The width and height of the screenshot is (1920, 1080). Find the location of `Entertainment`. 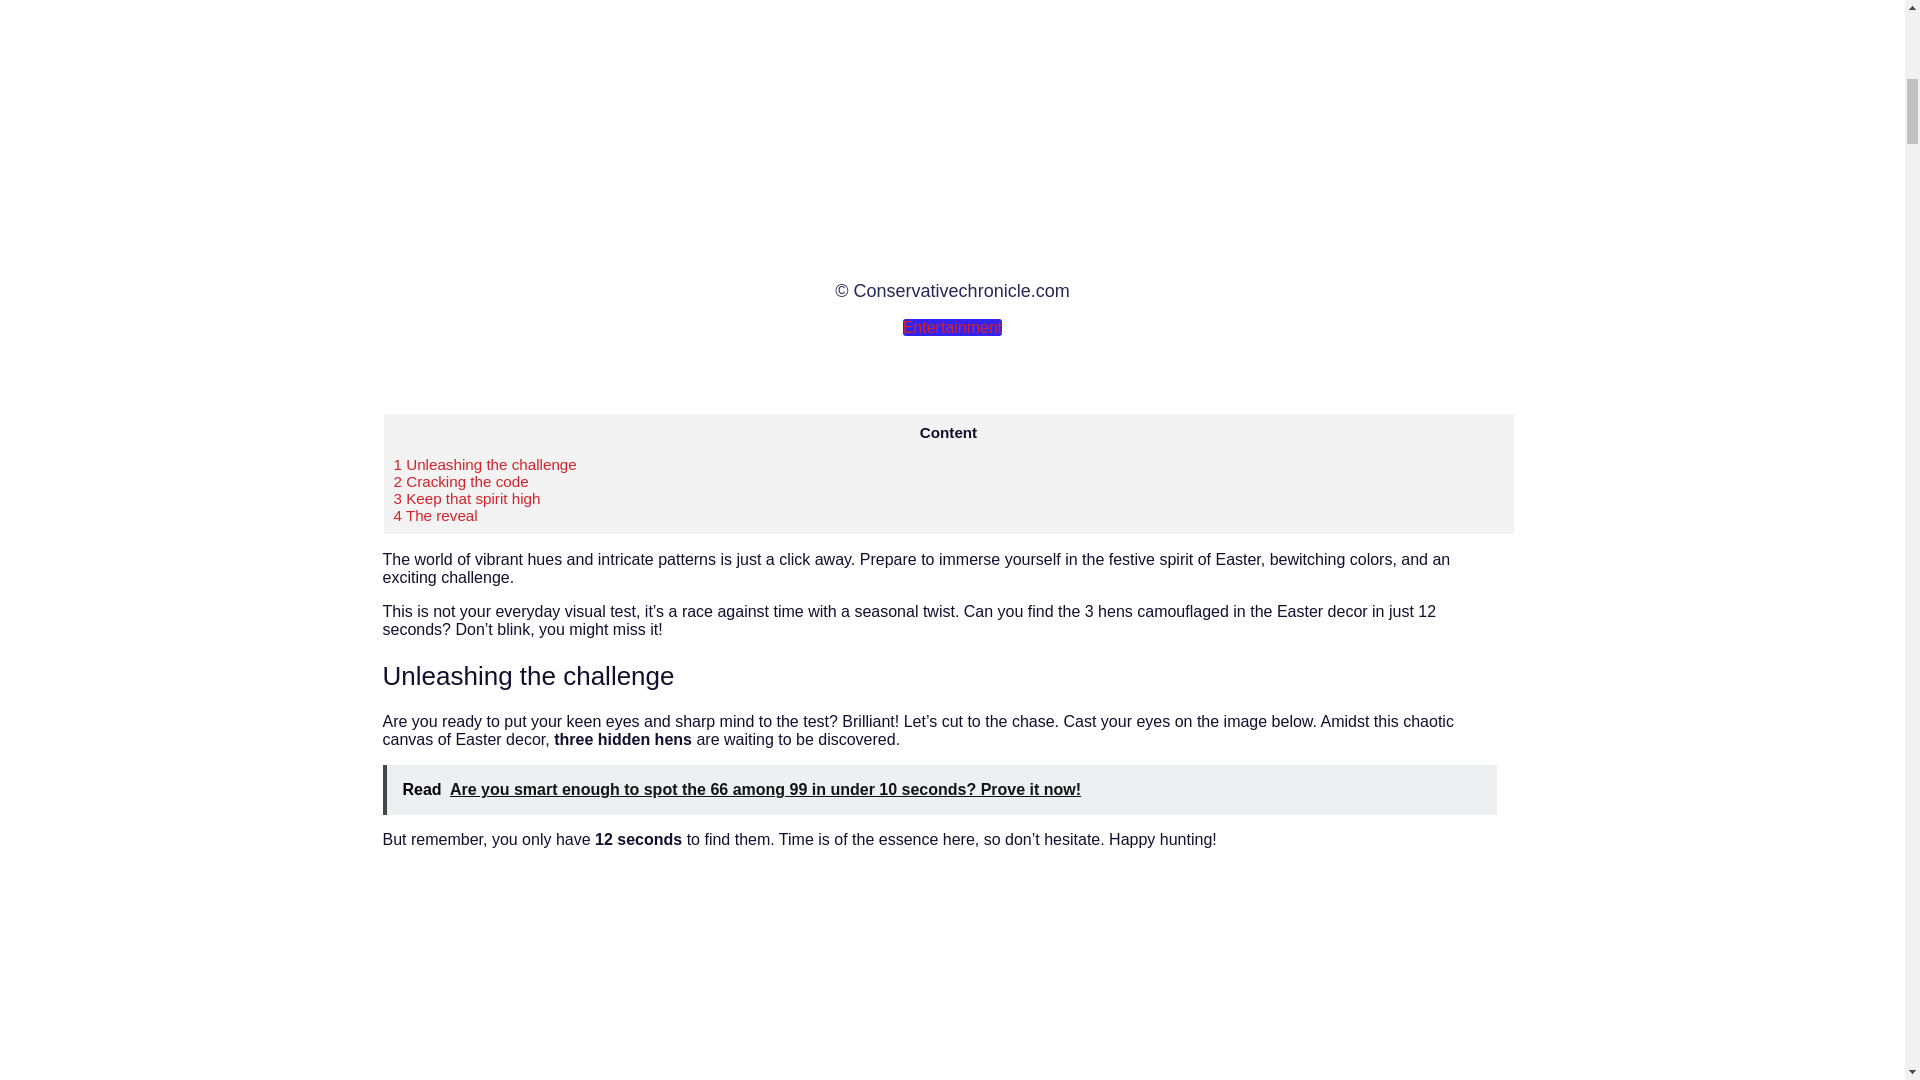

Entertainment is located at coordinates (952, 326).